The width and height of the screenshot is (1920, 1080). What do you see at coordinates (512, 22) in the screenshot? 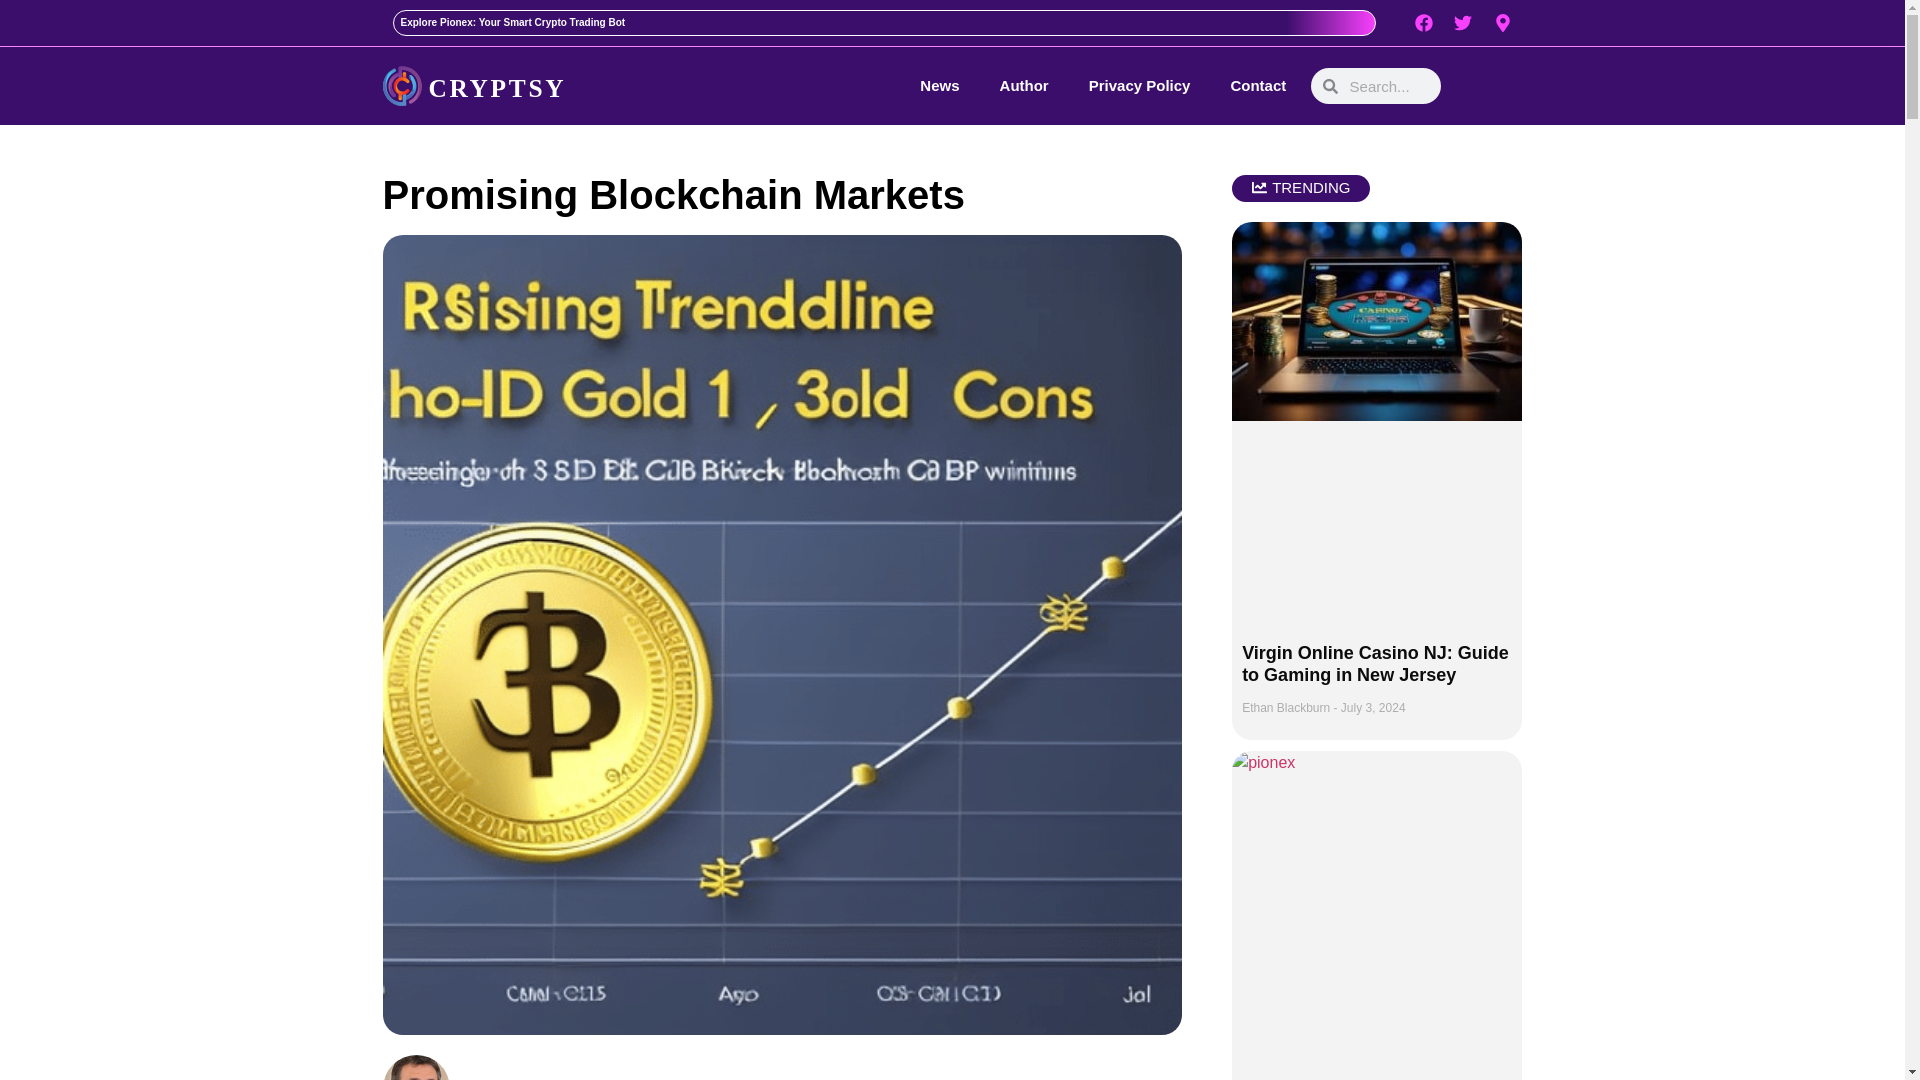
I see `Explore Pionex: Your Smart Crypto Trading Bot` at bounding box center [512, 22].